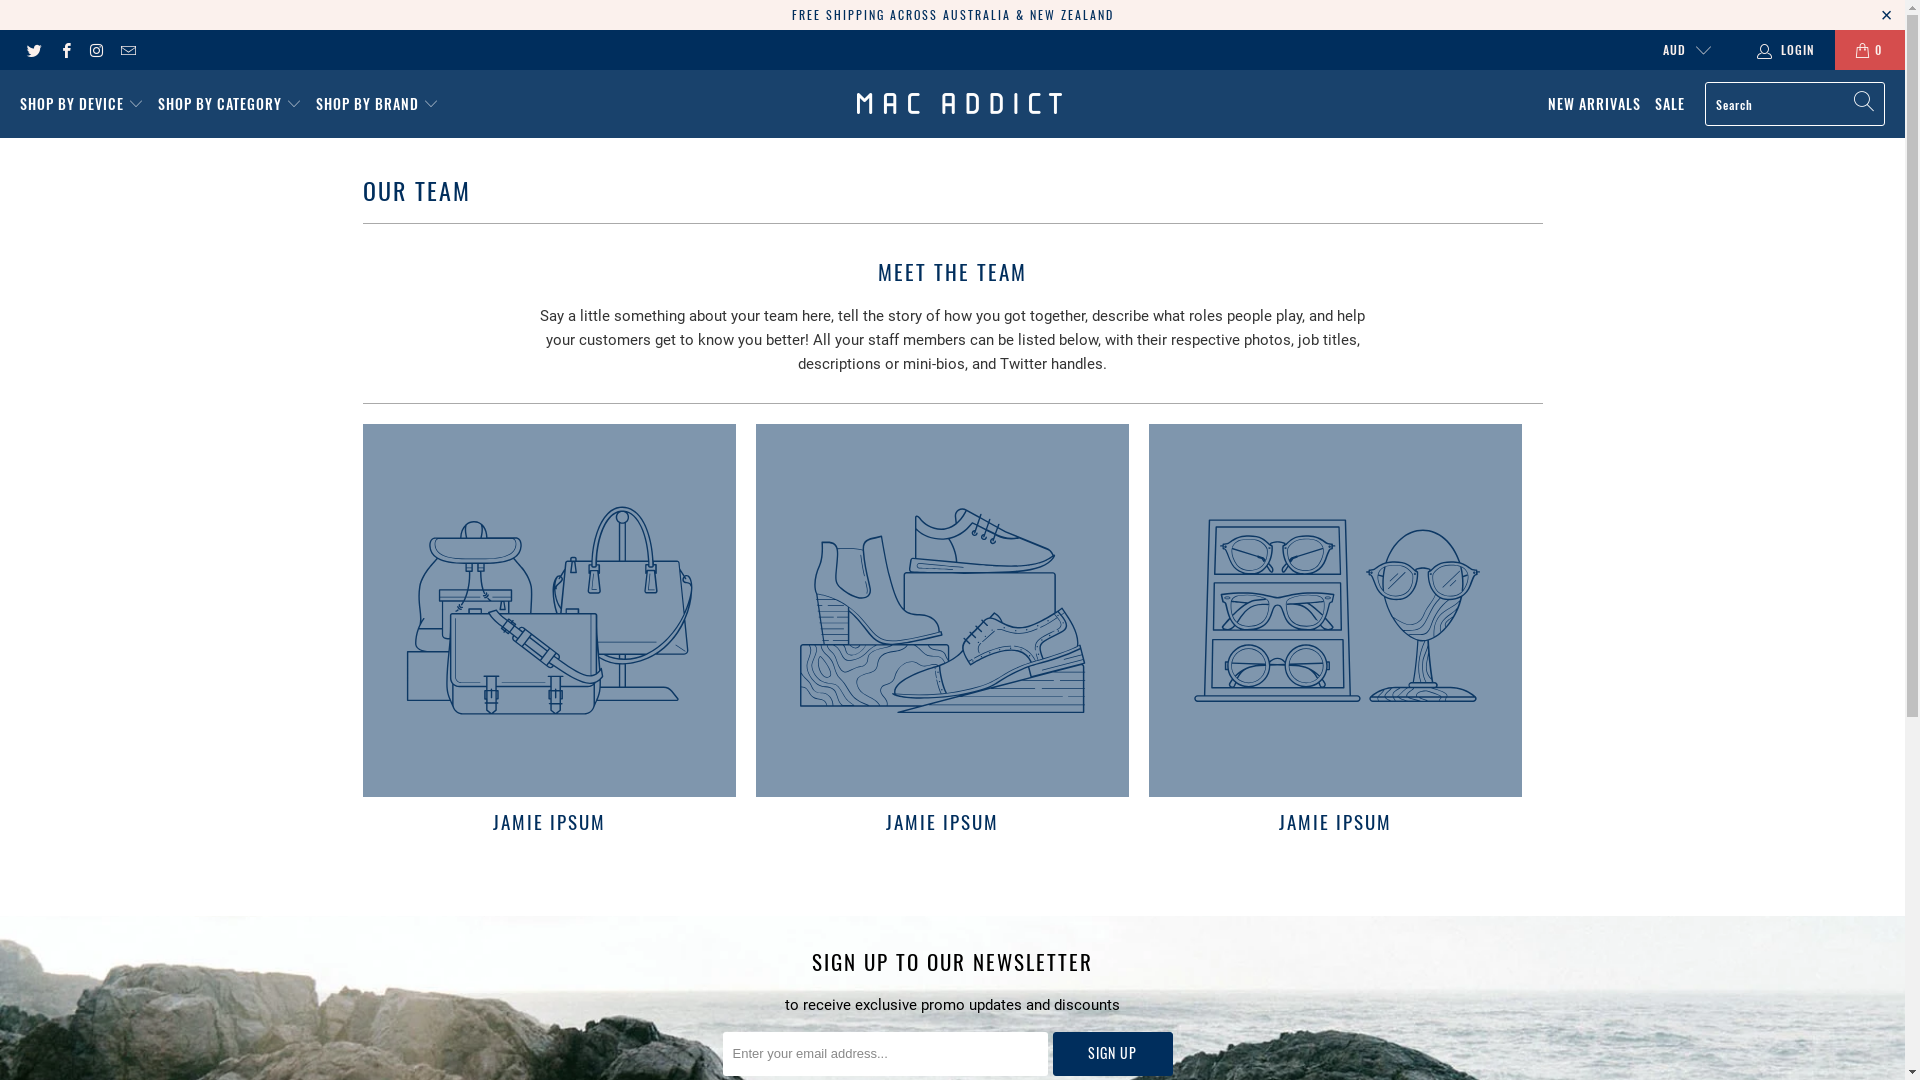 The width and height of the screenshot is (1920, 1080). Describe the element at coordinates (960, 104) in the screenshot. I see `Mac Addict` at that location.